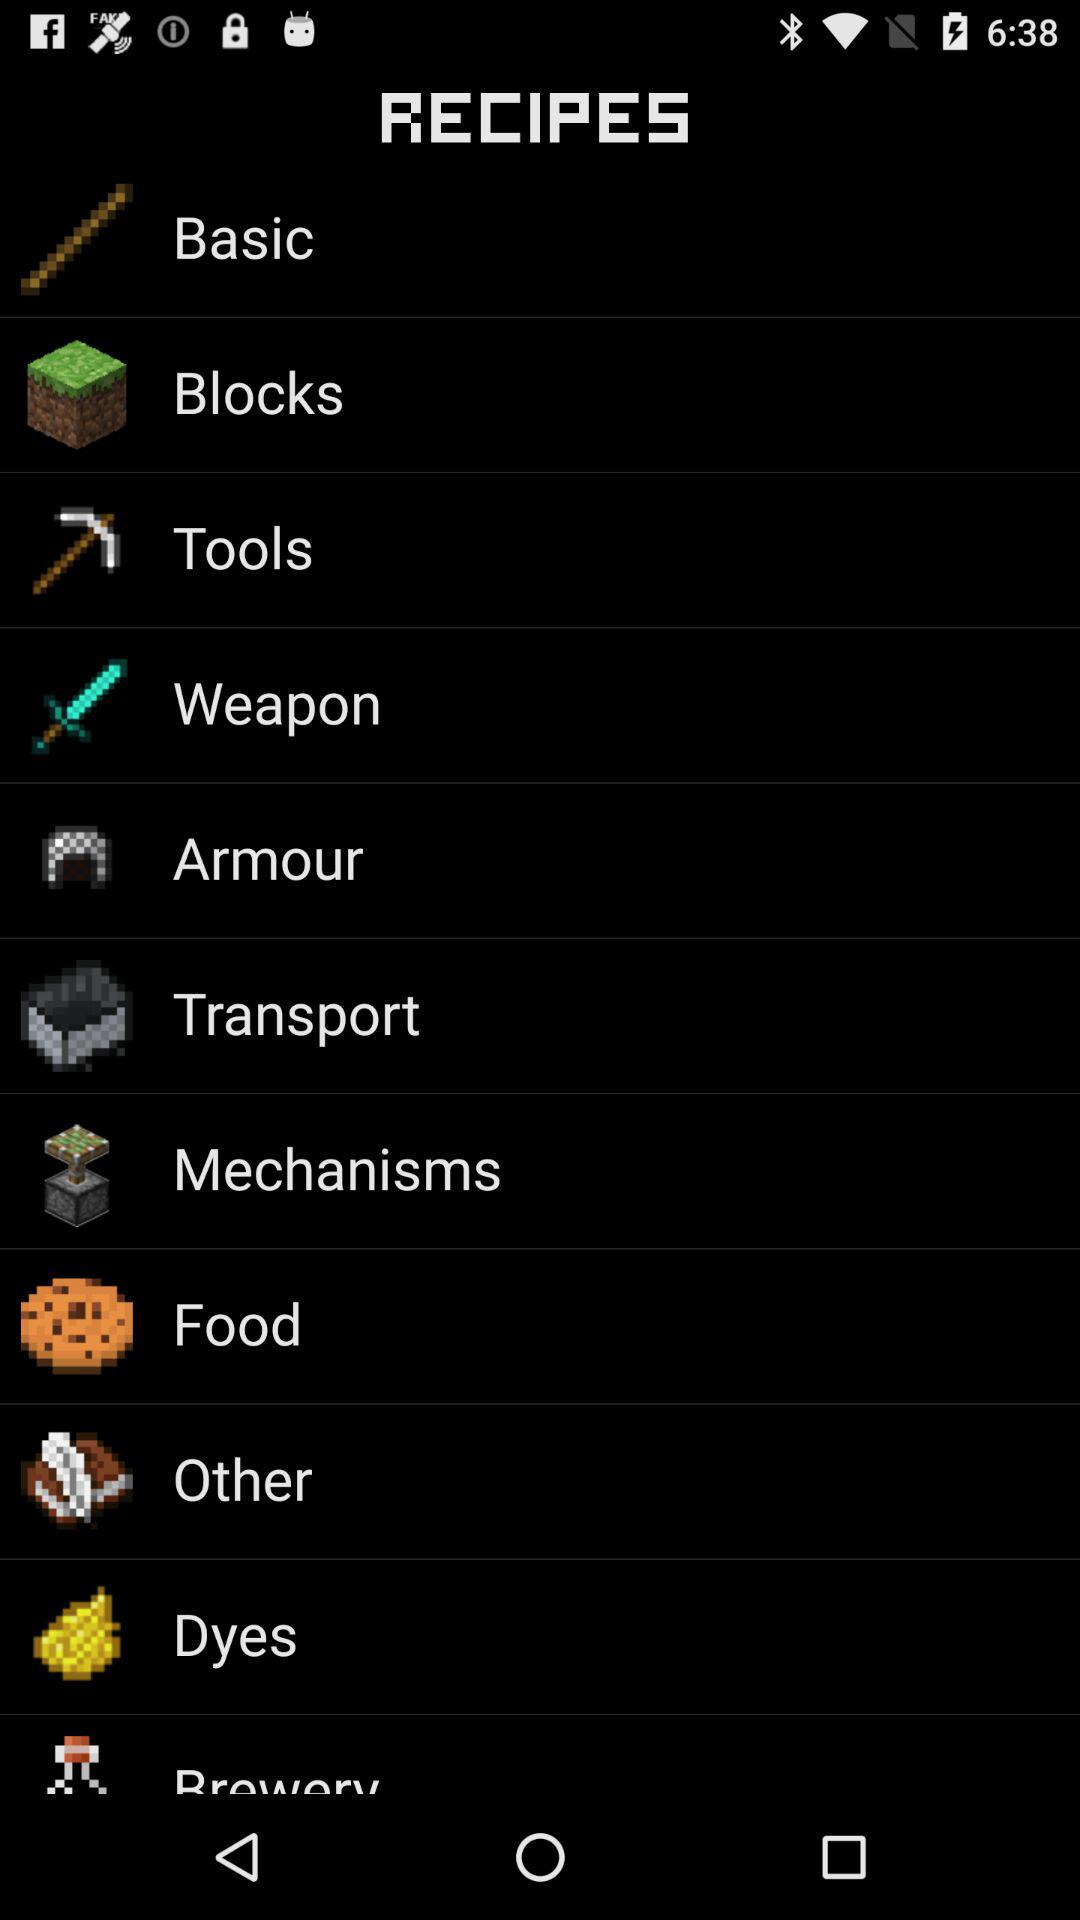 This screenshot has width=1080, height=1920. I want to click on open item below the basic item, so click(258, 390).